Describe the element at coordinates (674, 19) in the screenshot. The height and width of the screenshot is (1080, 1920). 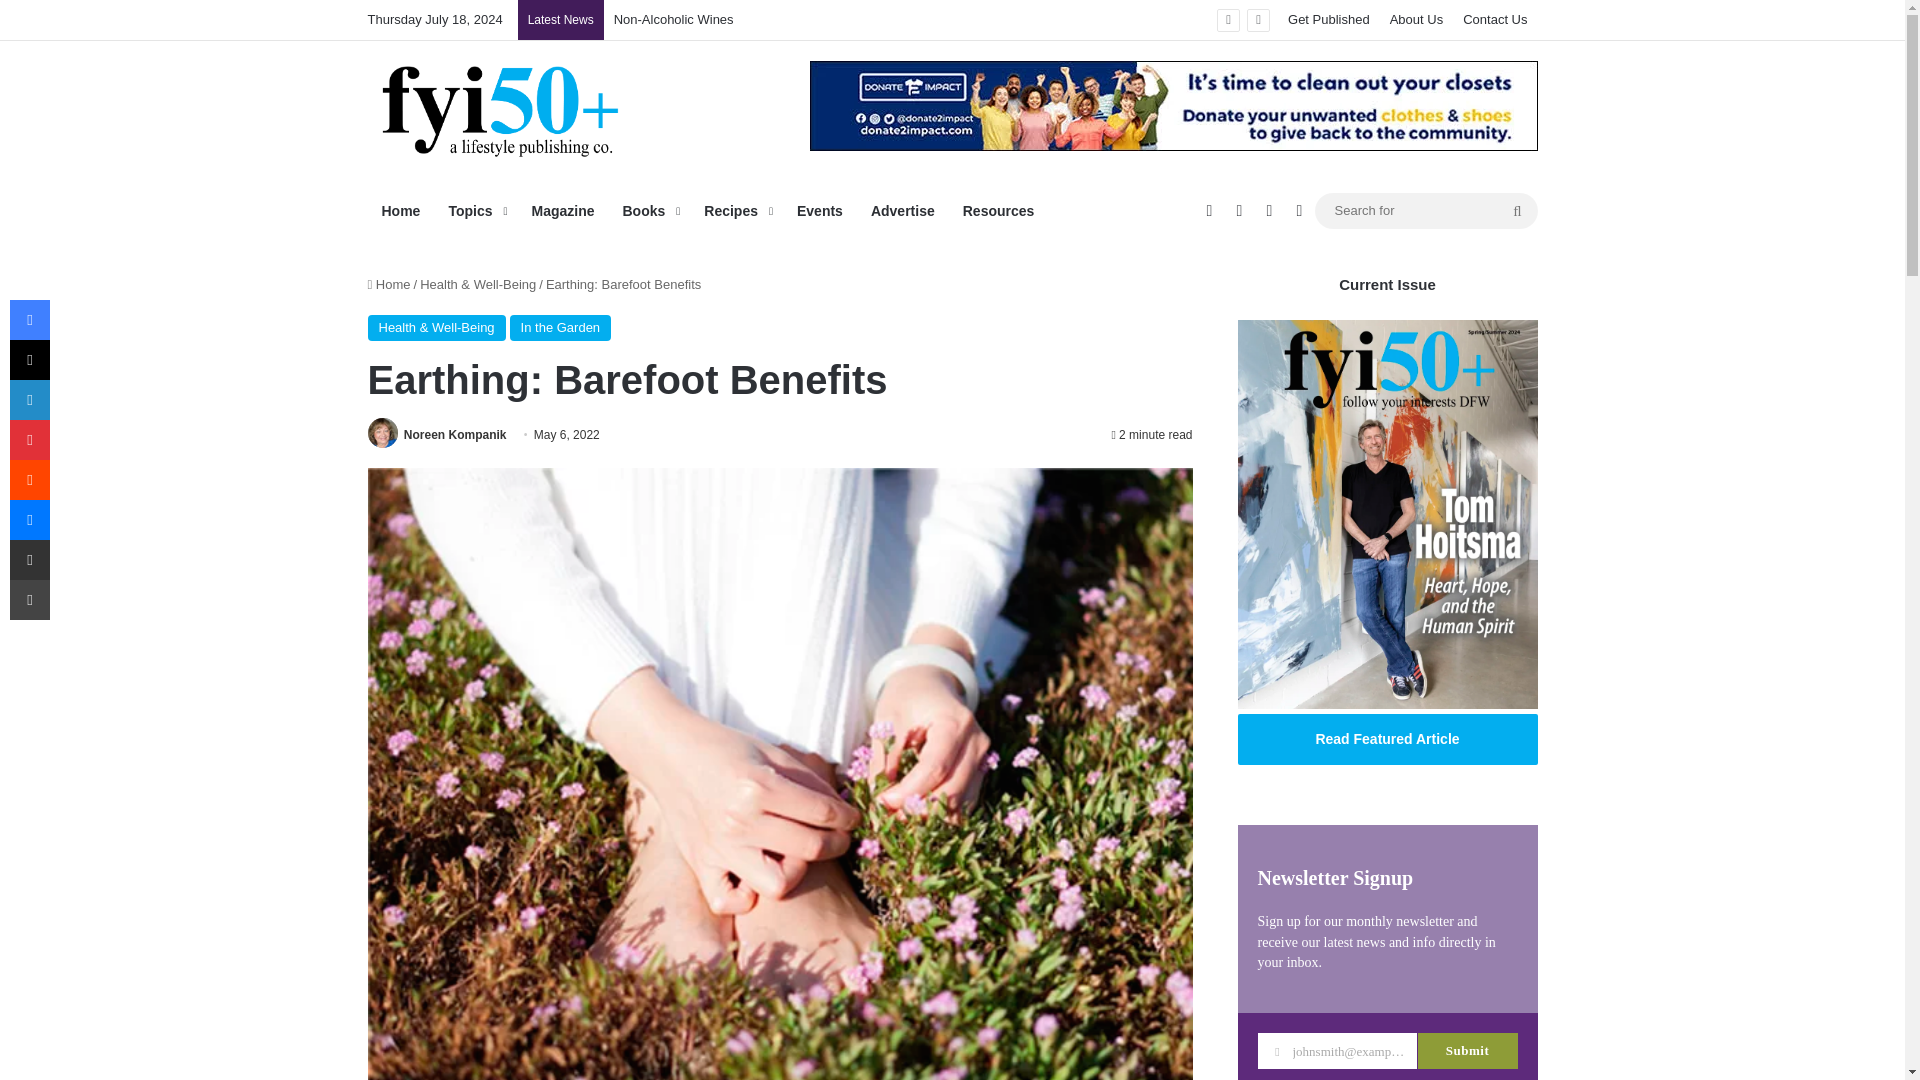
I see `Non-Alcoholic Wines` at that location.